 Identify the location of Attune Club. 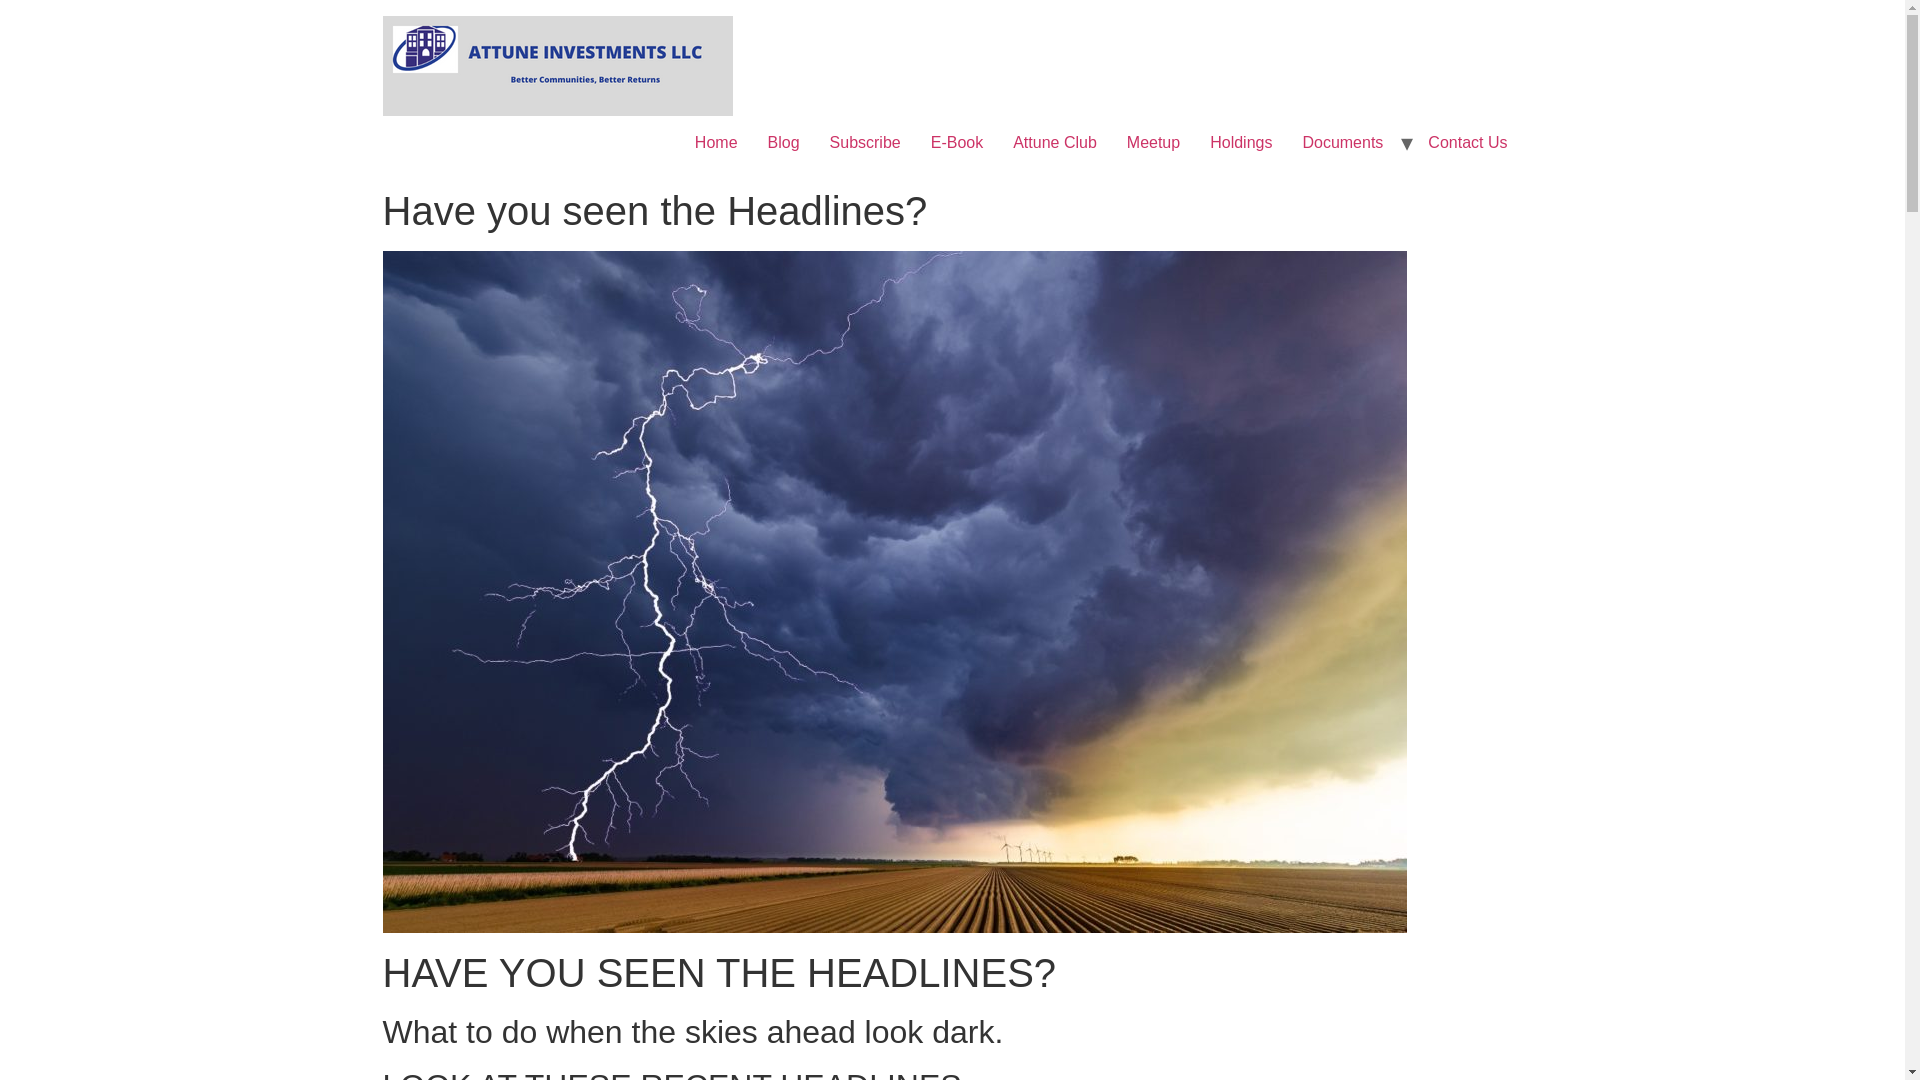
(1054, 143).